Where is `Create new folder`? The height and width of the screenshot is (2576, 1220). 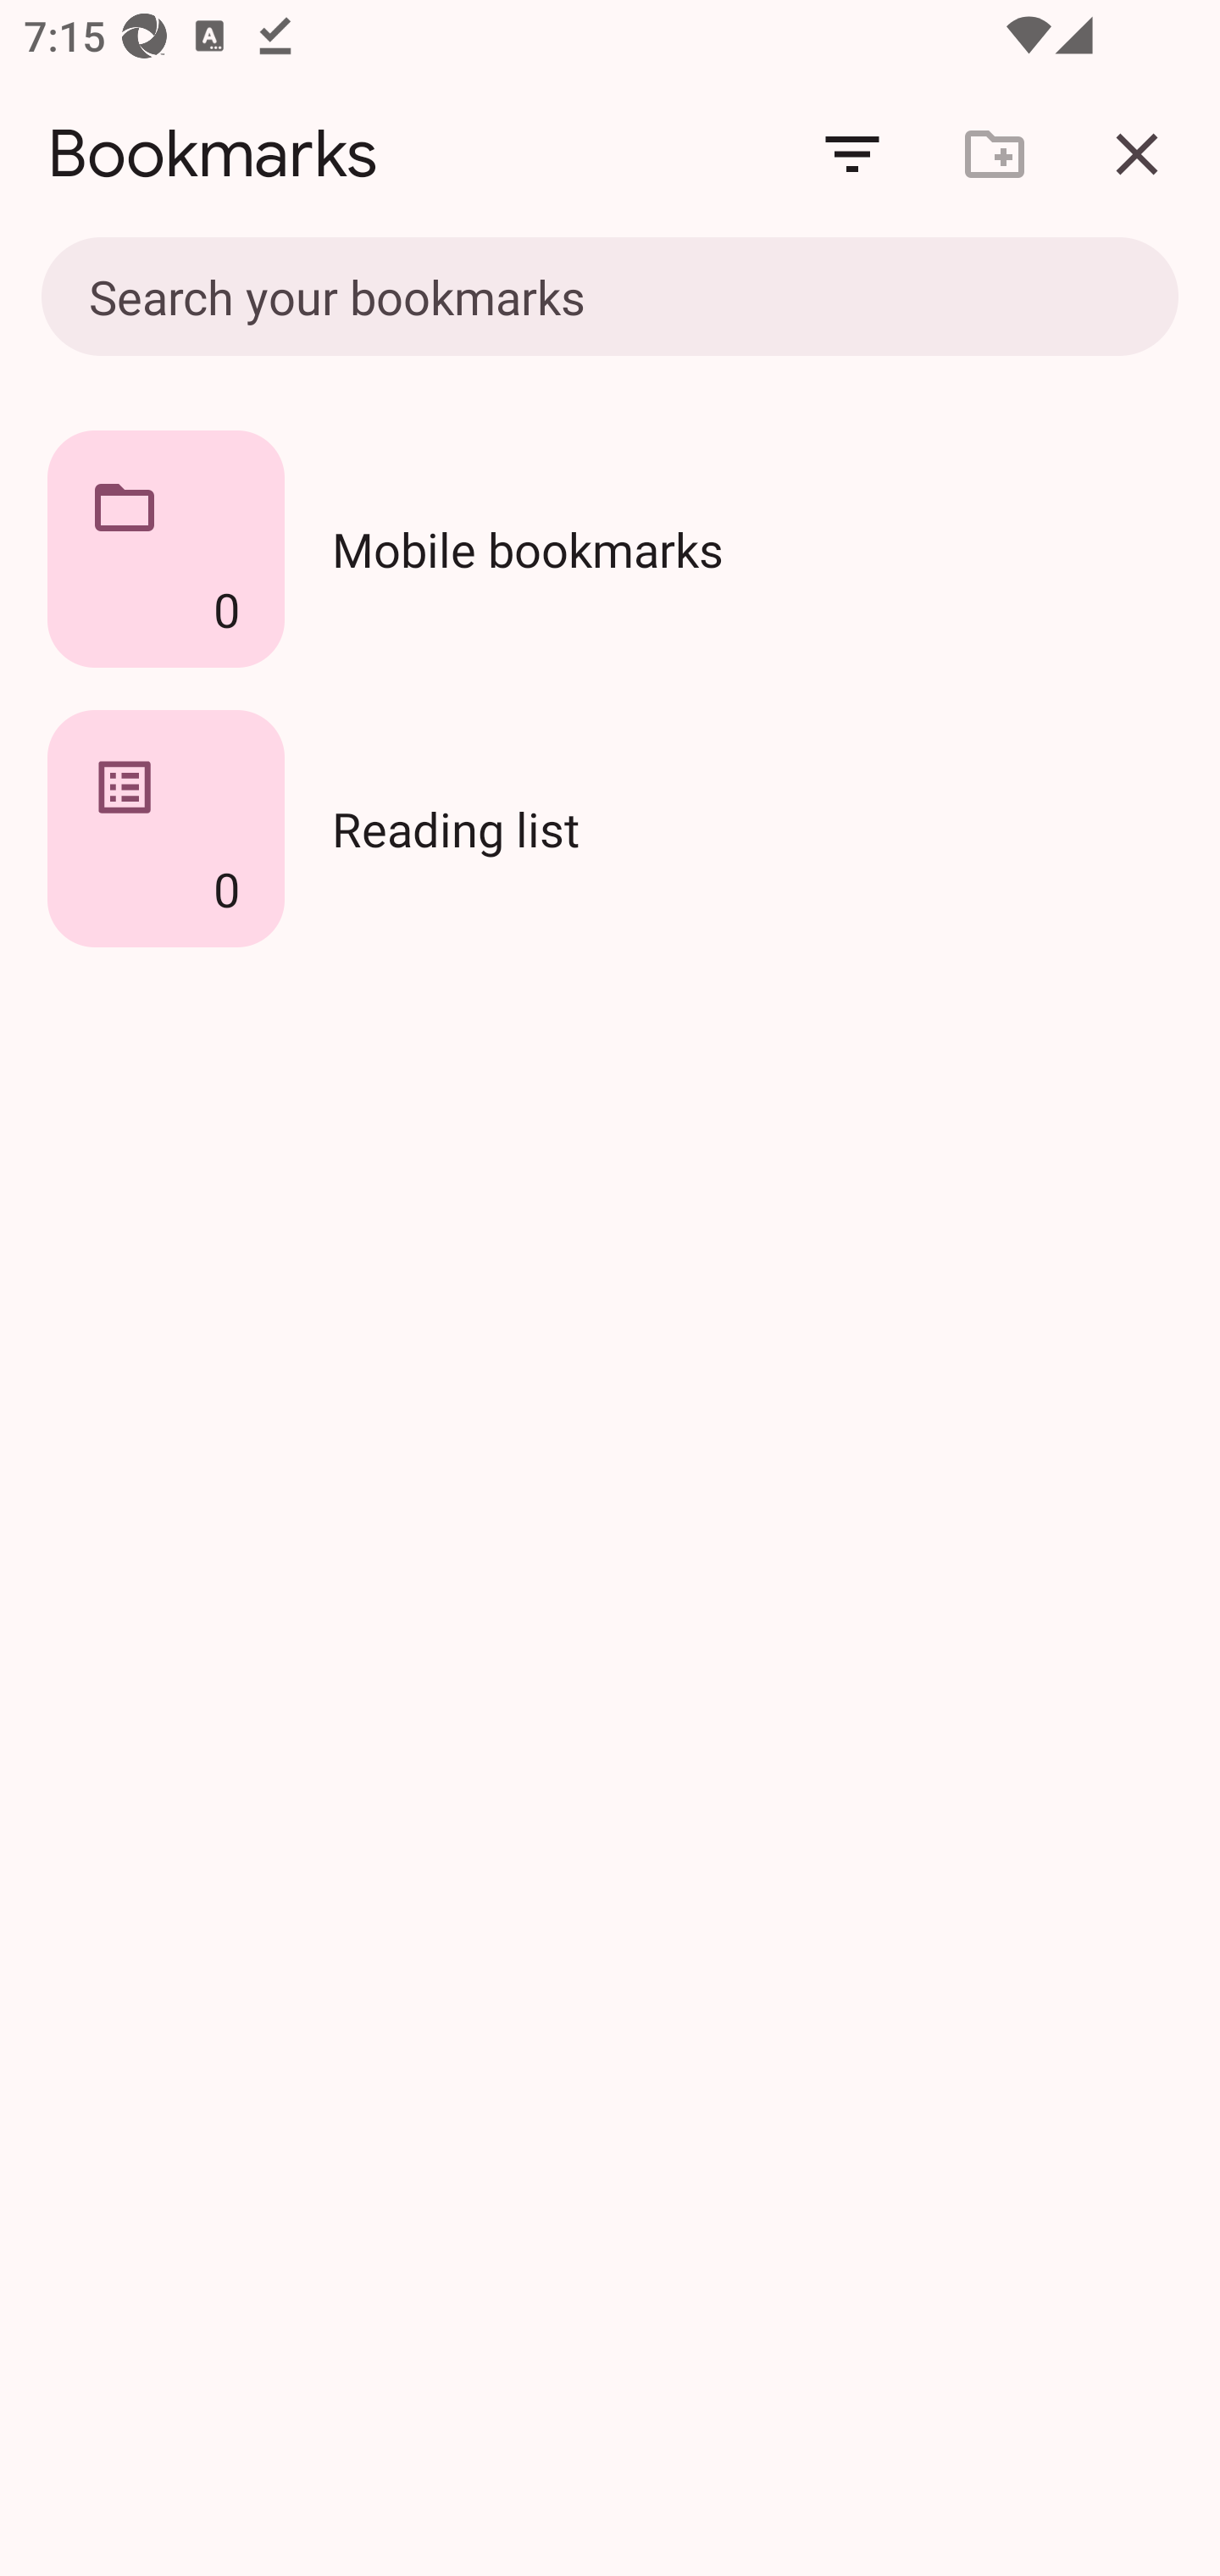 Create new folder is located at coordinates (995, 154).